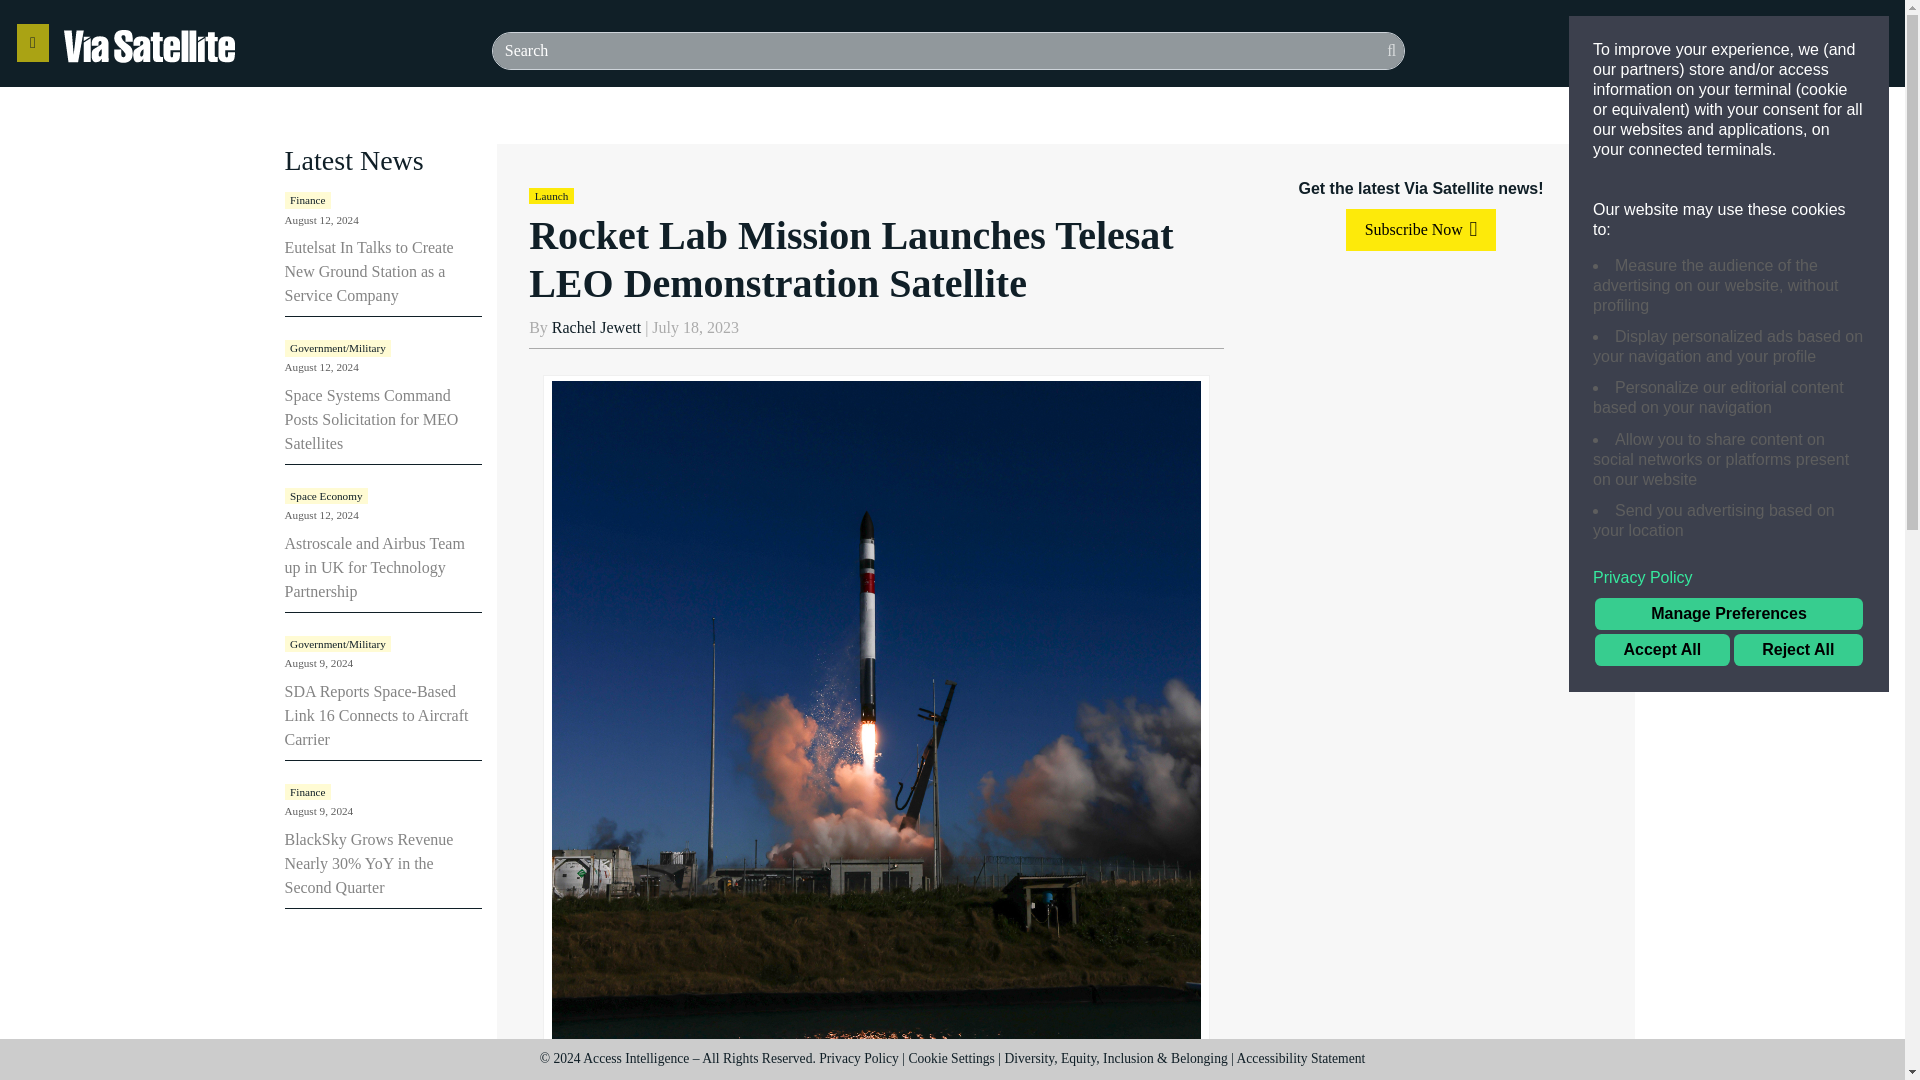 The height and width of the screenshot is (1080, 1920). I want to click on Accept All, so click(1662, 650).